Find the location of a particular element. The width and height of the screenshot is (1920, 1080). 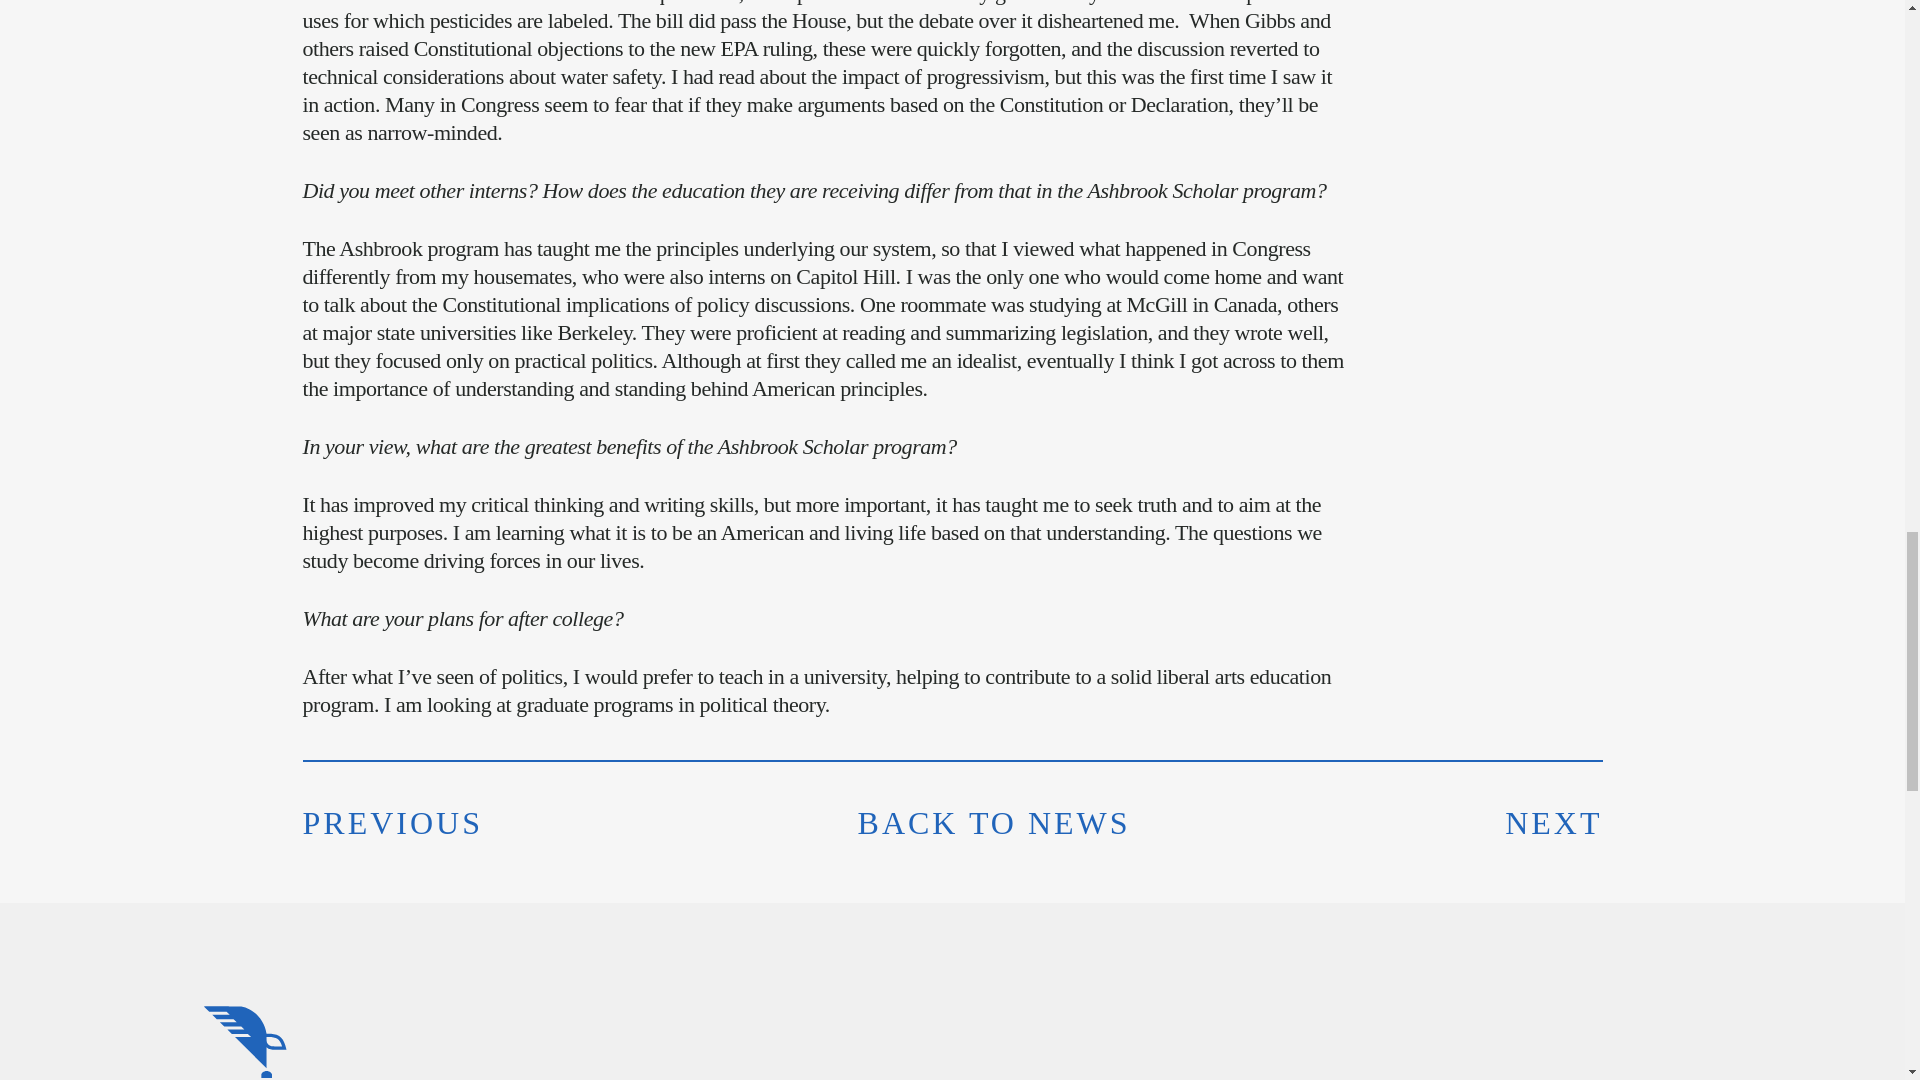

PREVIOUS is located at coordinates (391, 822).